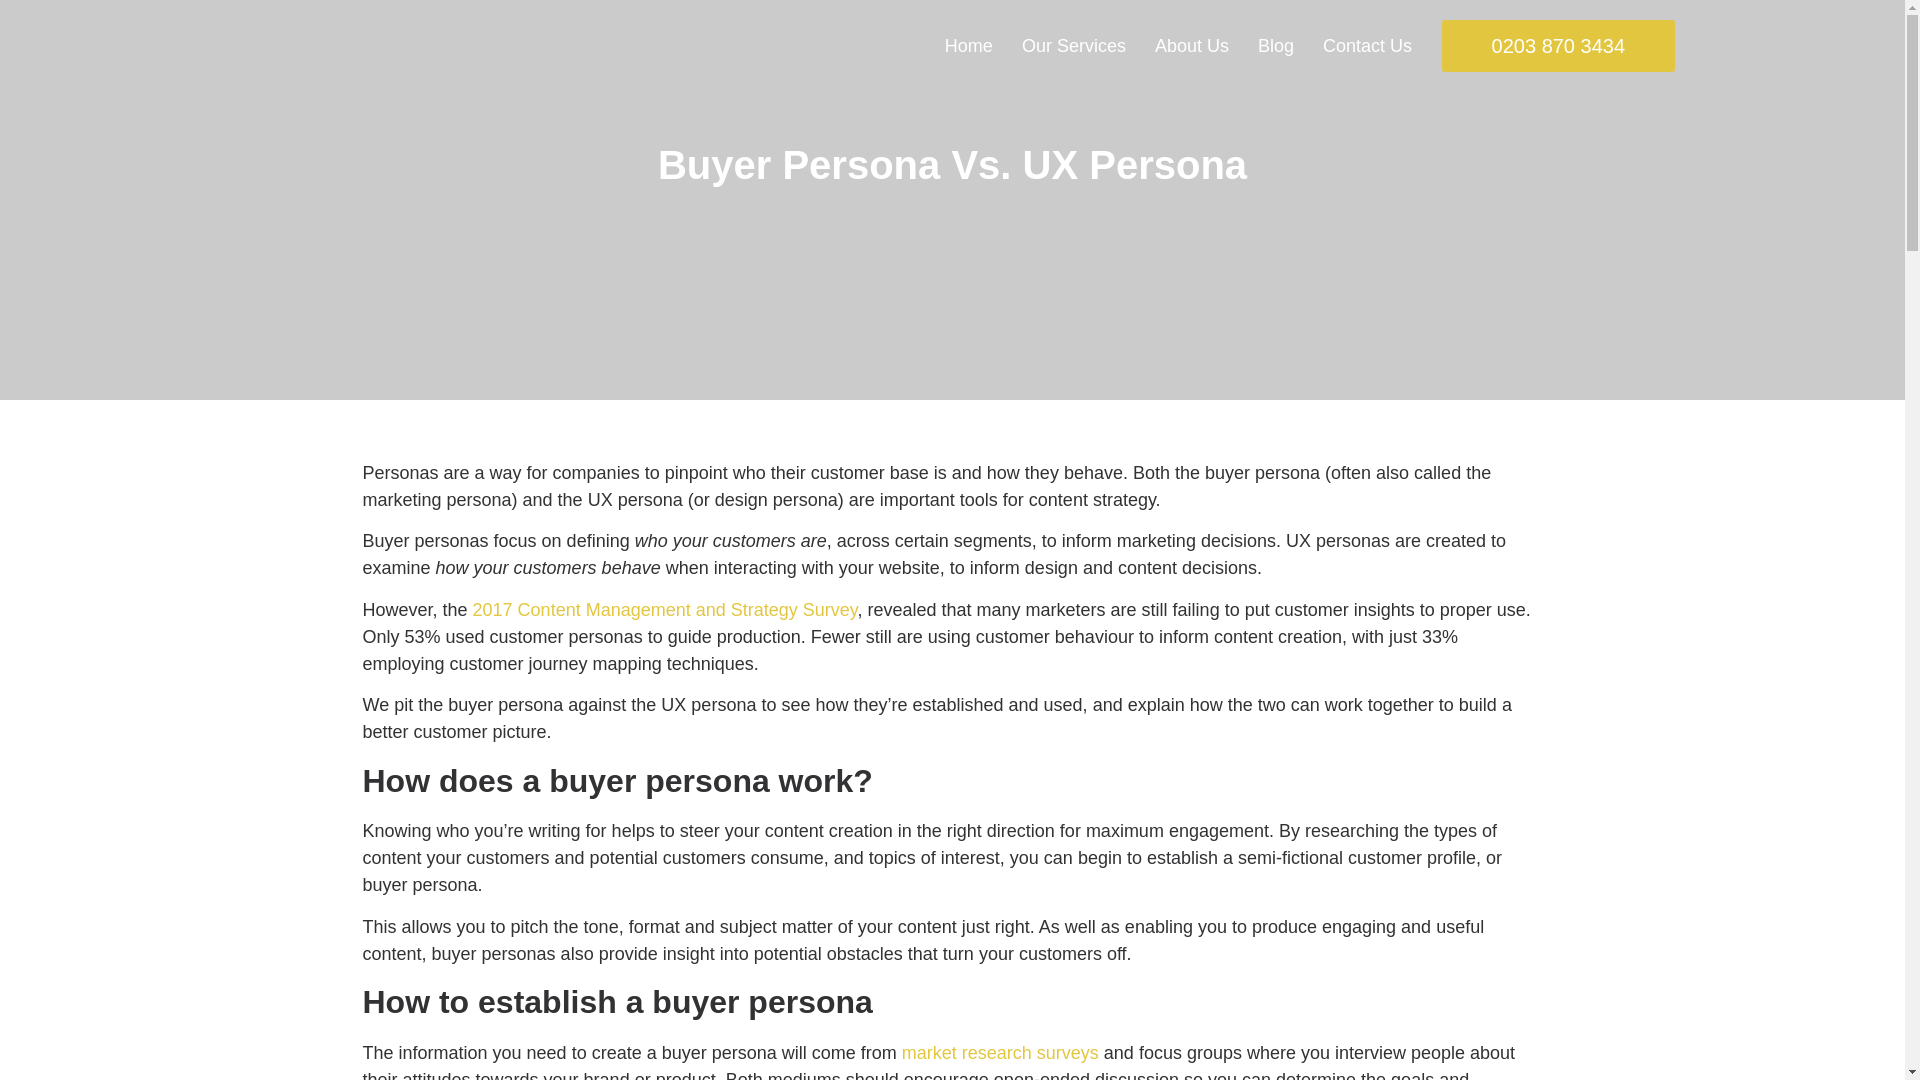 The image size is (1920, 1080). Describe the element at coordinates (1073, 46) in the screenshot. I see `Our Services` at that location.